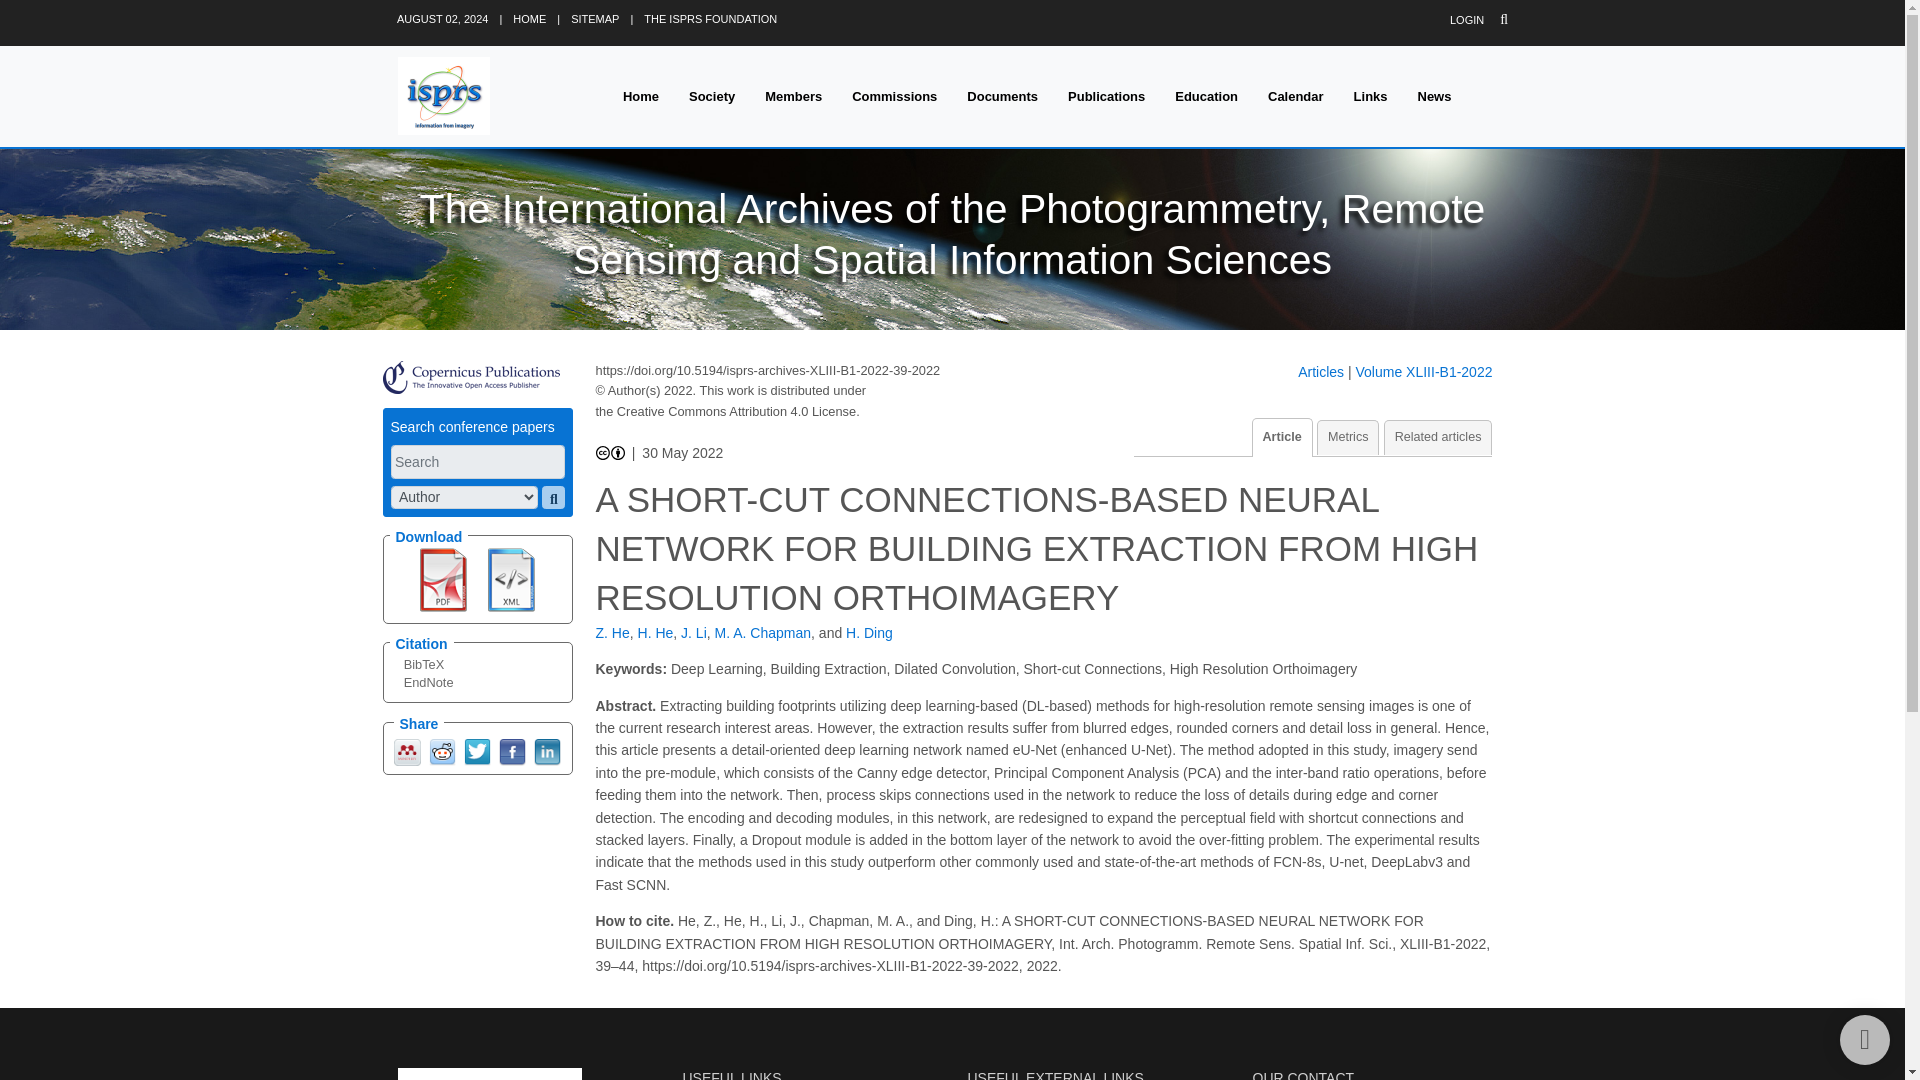  What do you see at coordinates (594, 18) in the screenshot?
I see `SITEMAP` at bounding box center [594, 18].